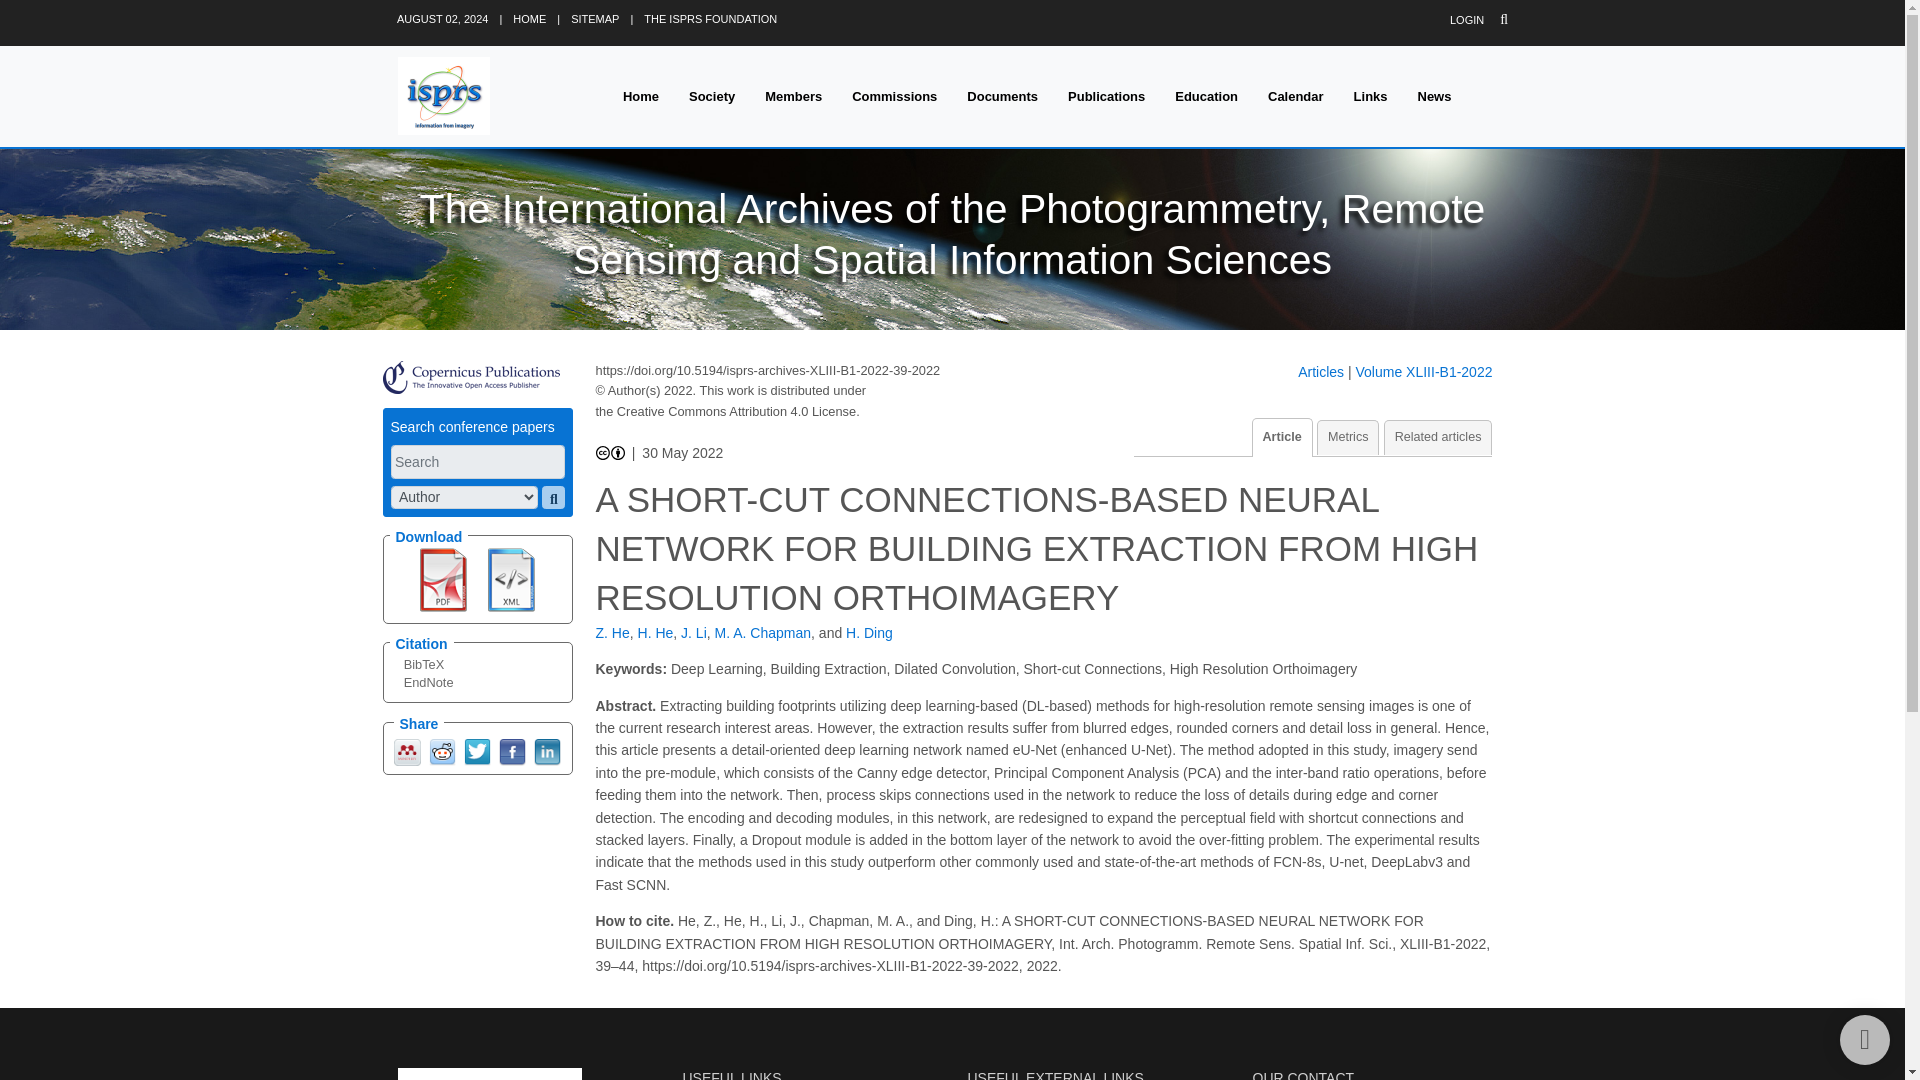  What do you see at coordinates (594, 18) in the screenshot?
I see `SITEMAP` at bounding box center [594, 18].